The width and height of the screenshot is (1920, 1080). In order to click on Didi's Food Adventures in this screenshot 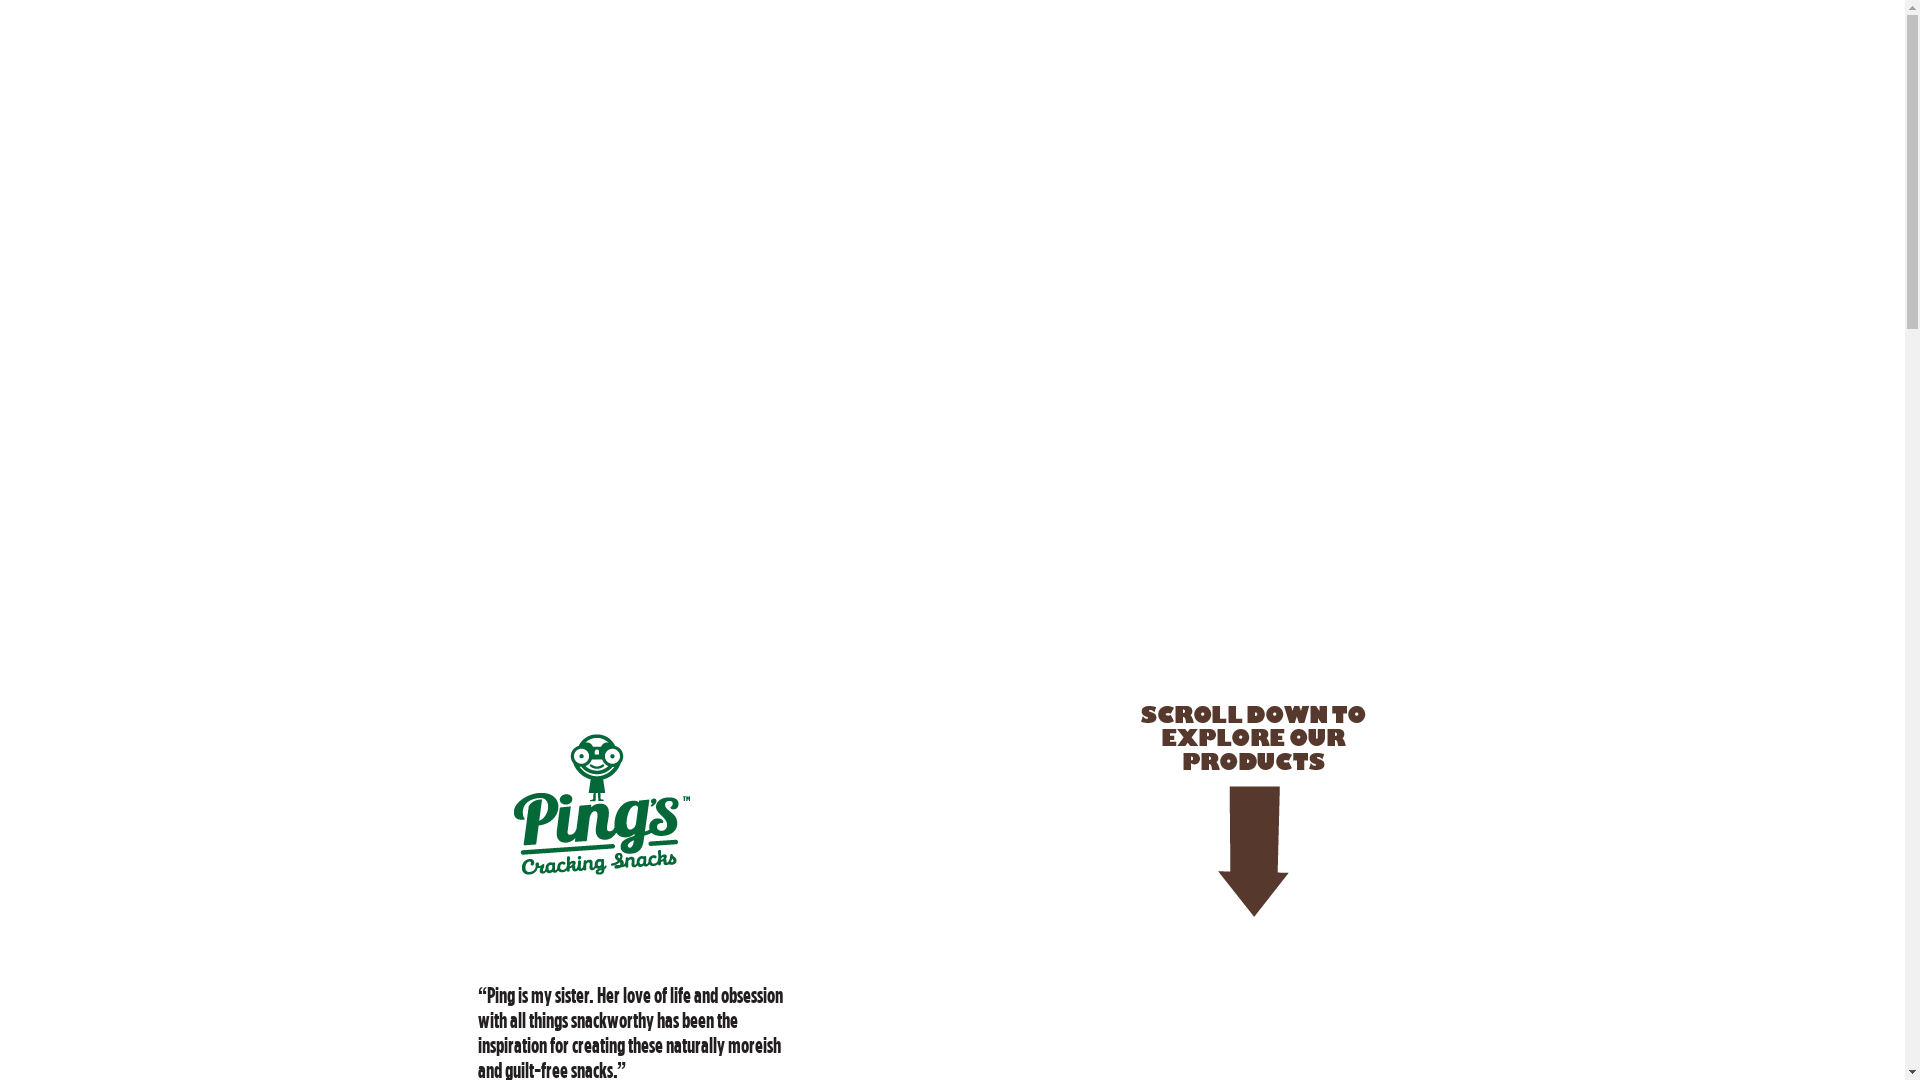, I will do `click(952, 230)`.